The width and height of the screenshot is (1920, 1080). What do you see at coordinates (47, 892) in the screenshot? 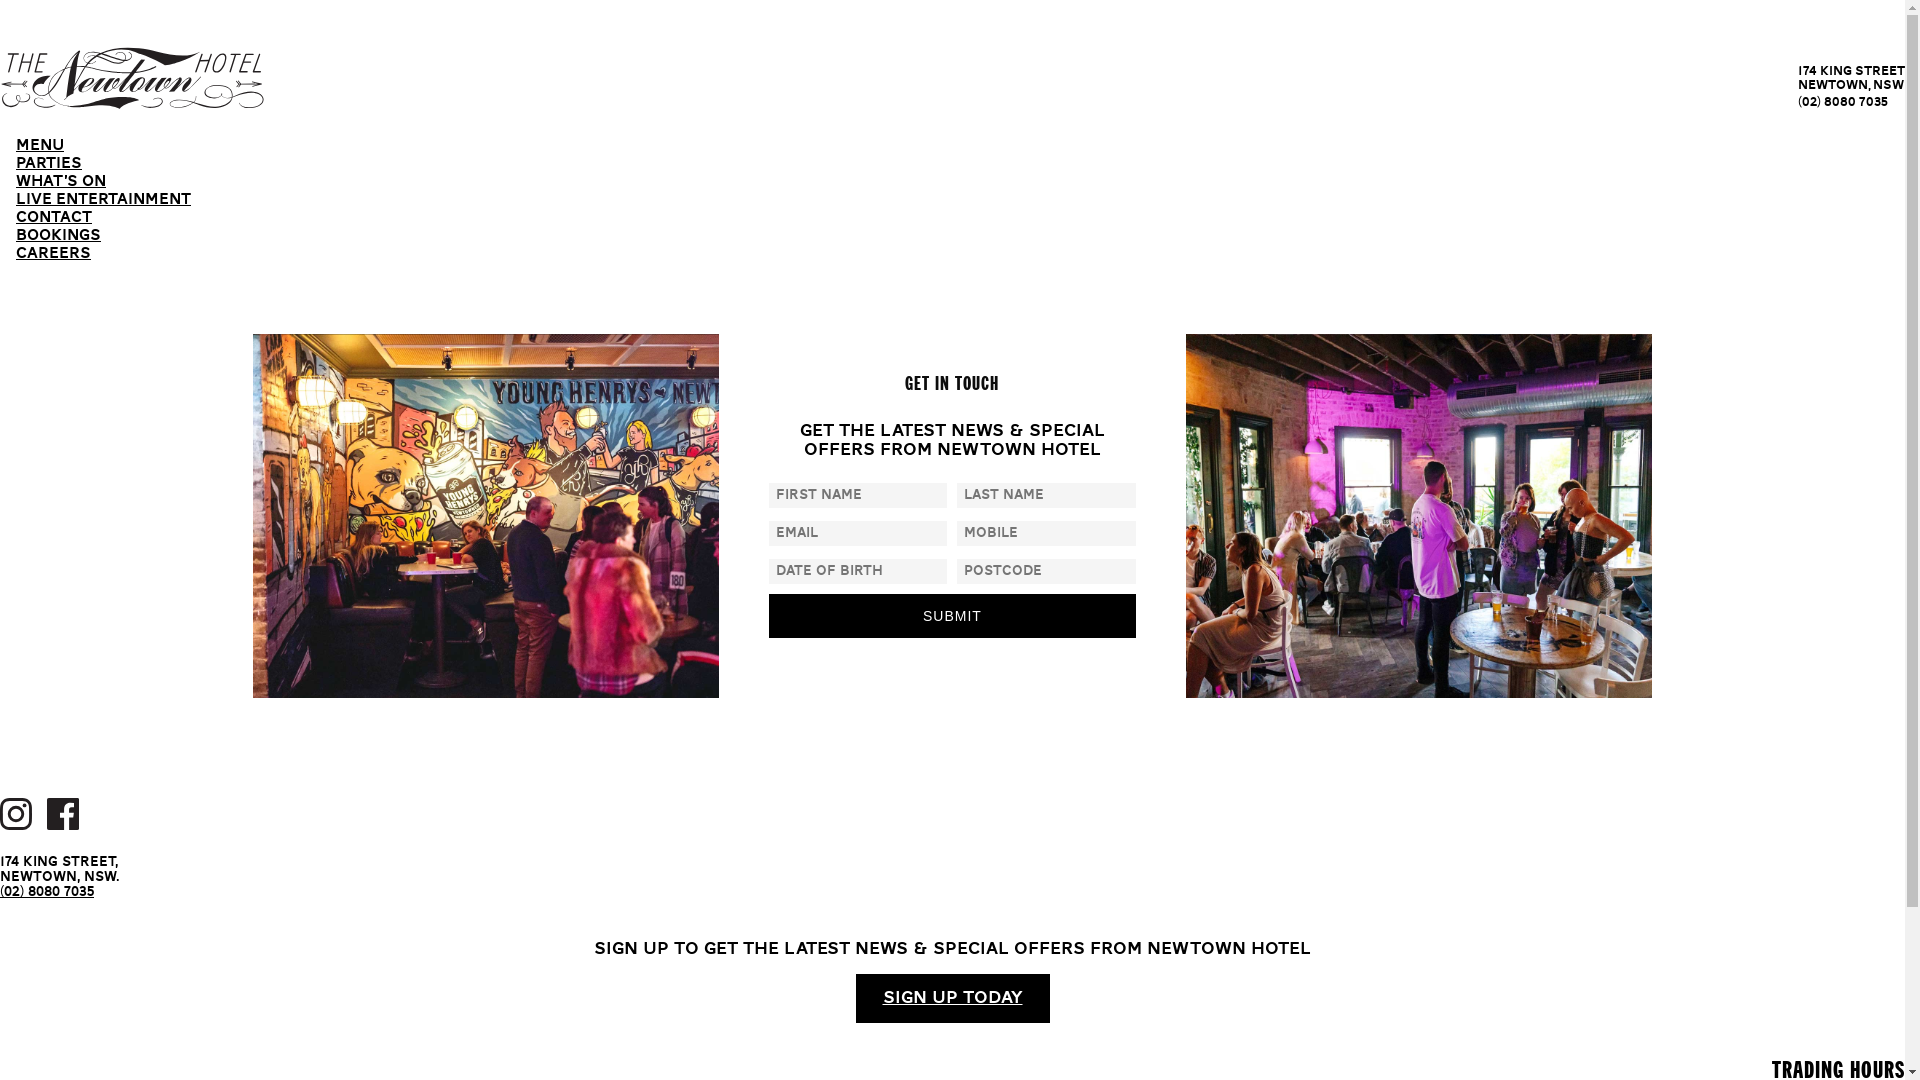
I see `(02) 8080 7035` at bounding box center [47, 892].